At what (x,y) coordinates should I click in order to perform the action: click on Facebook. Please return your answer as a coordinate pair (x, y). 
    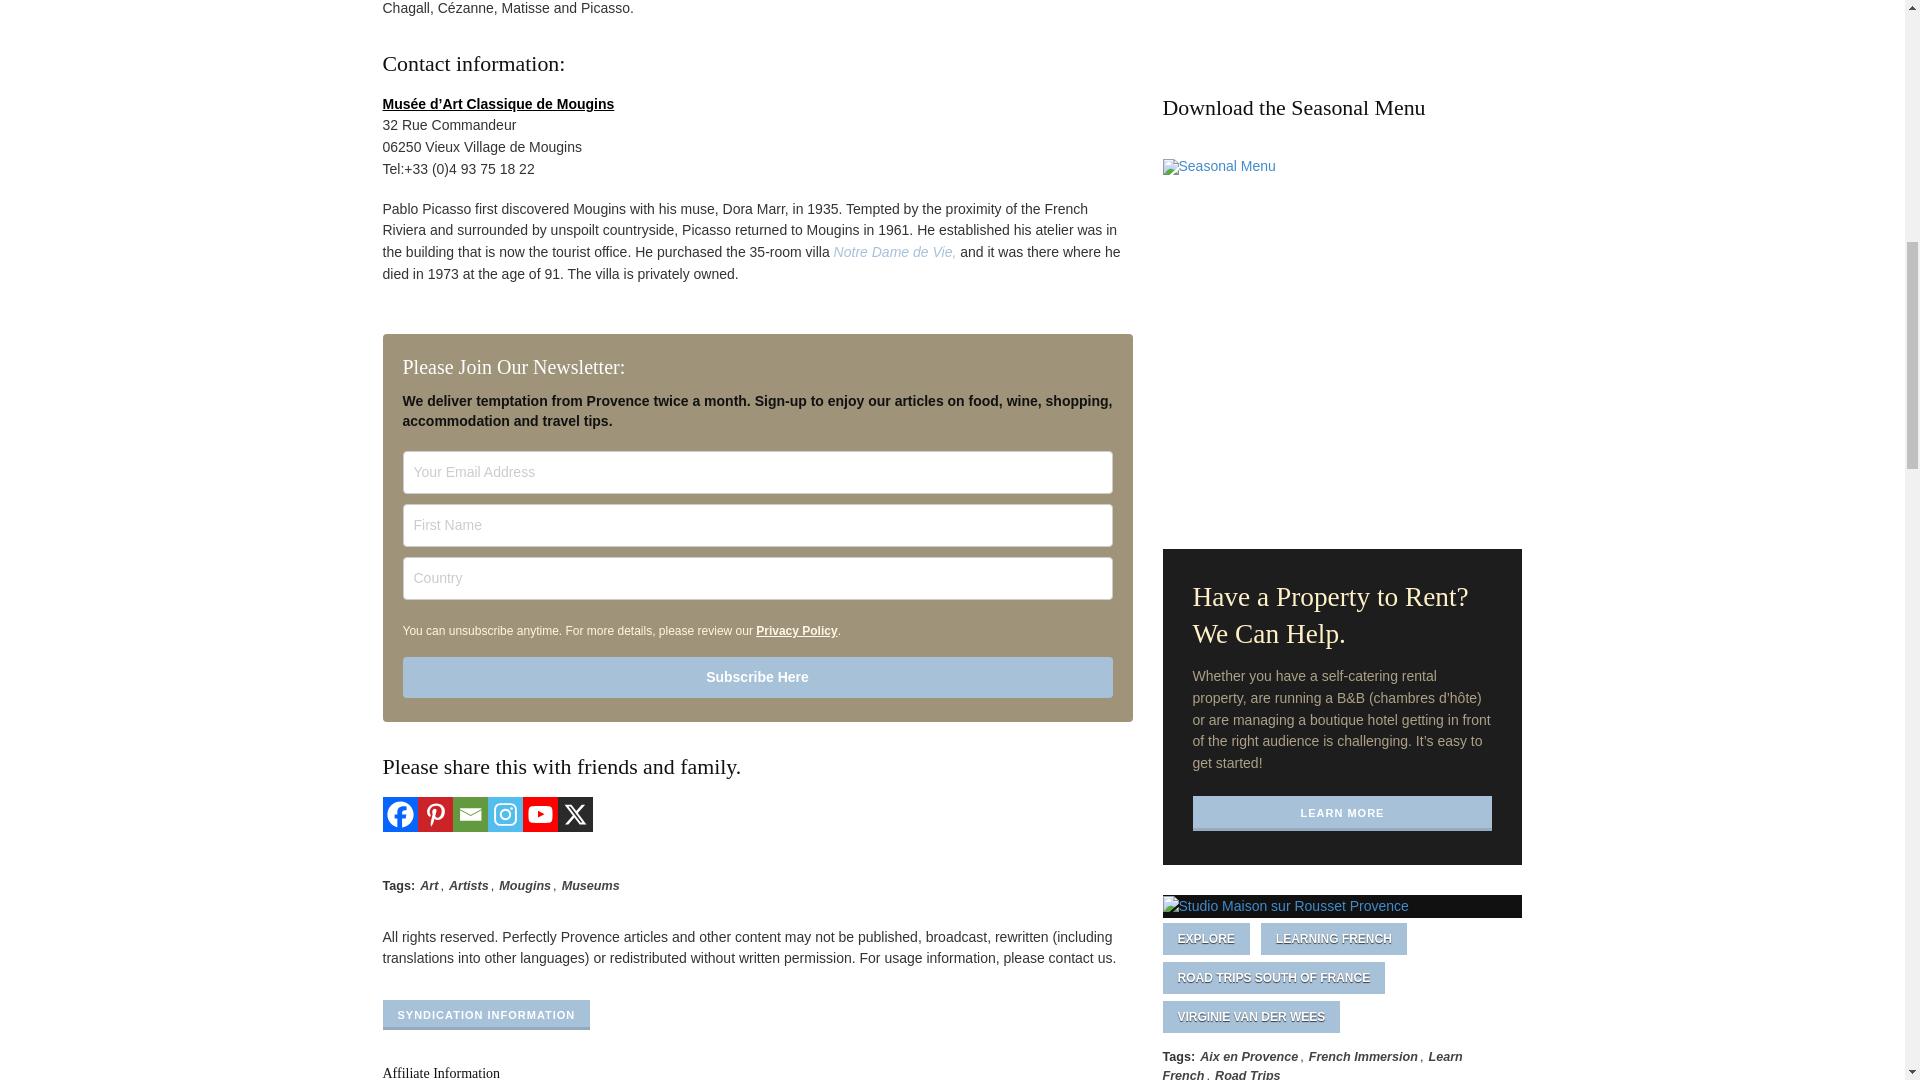
    Looking at the image, I should click on (399, 814).